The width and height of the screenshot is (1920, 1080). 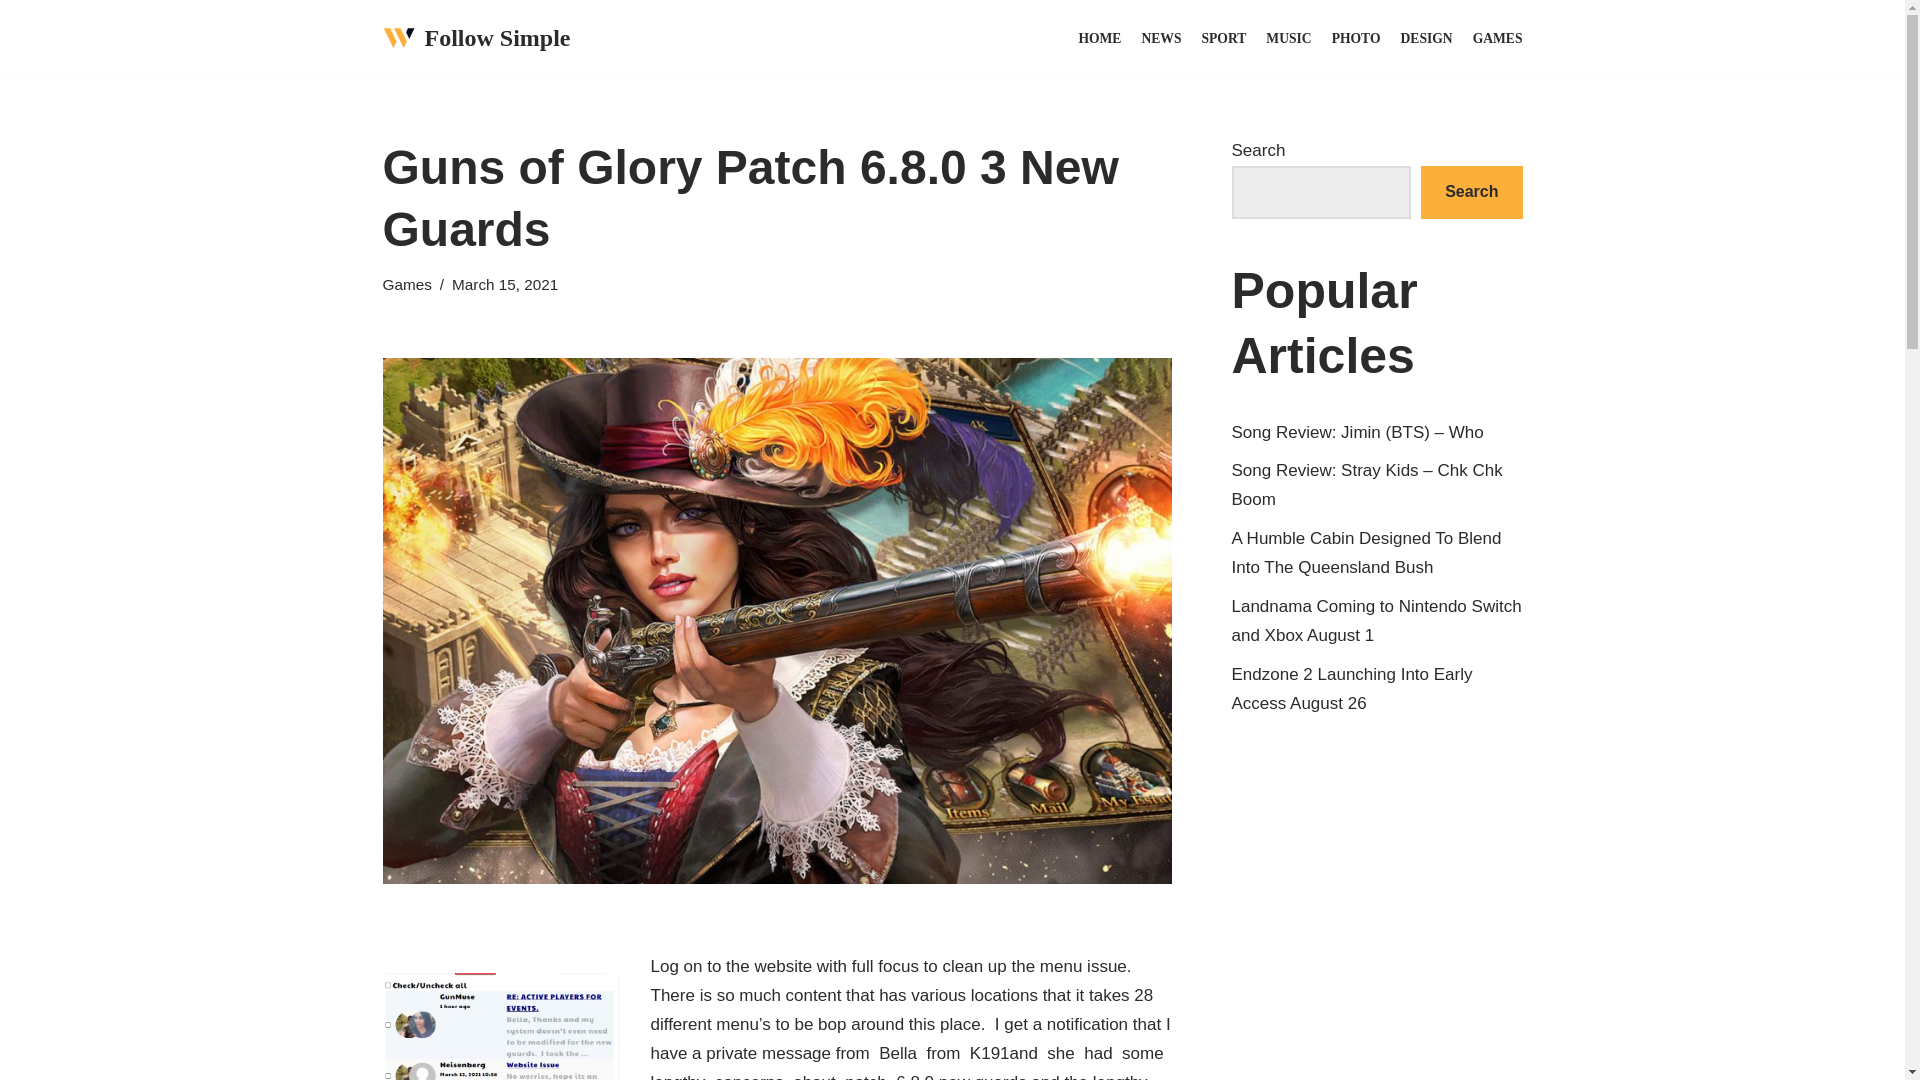 I want to click on Games, so click(x=406, y=284).